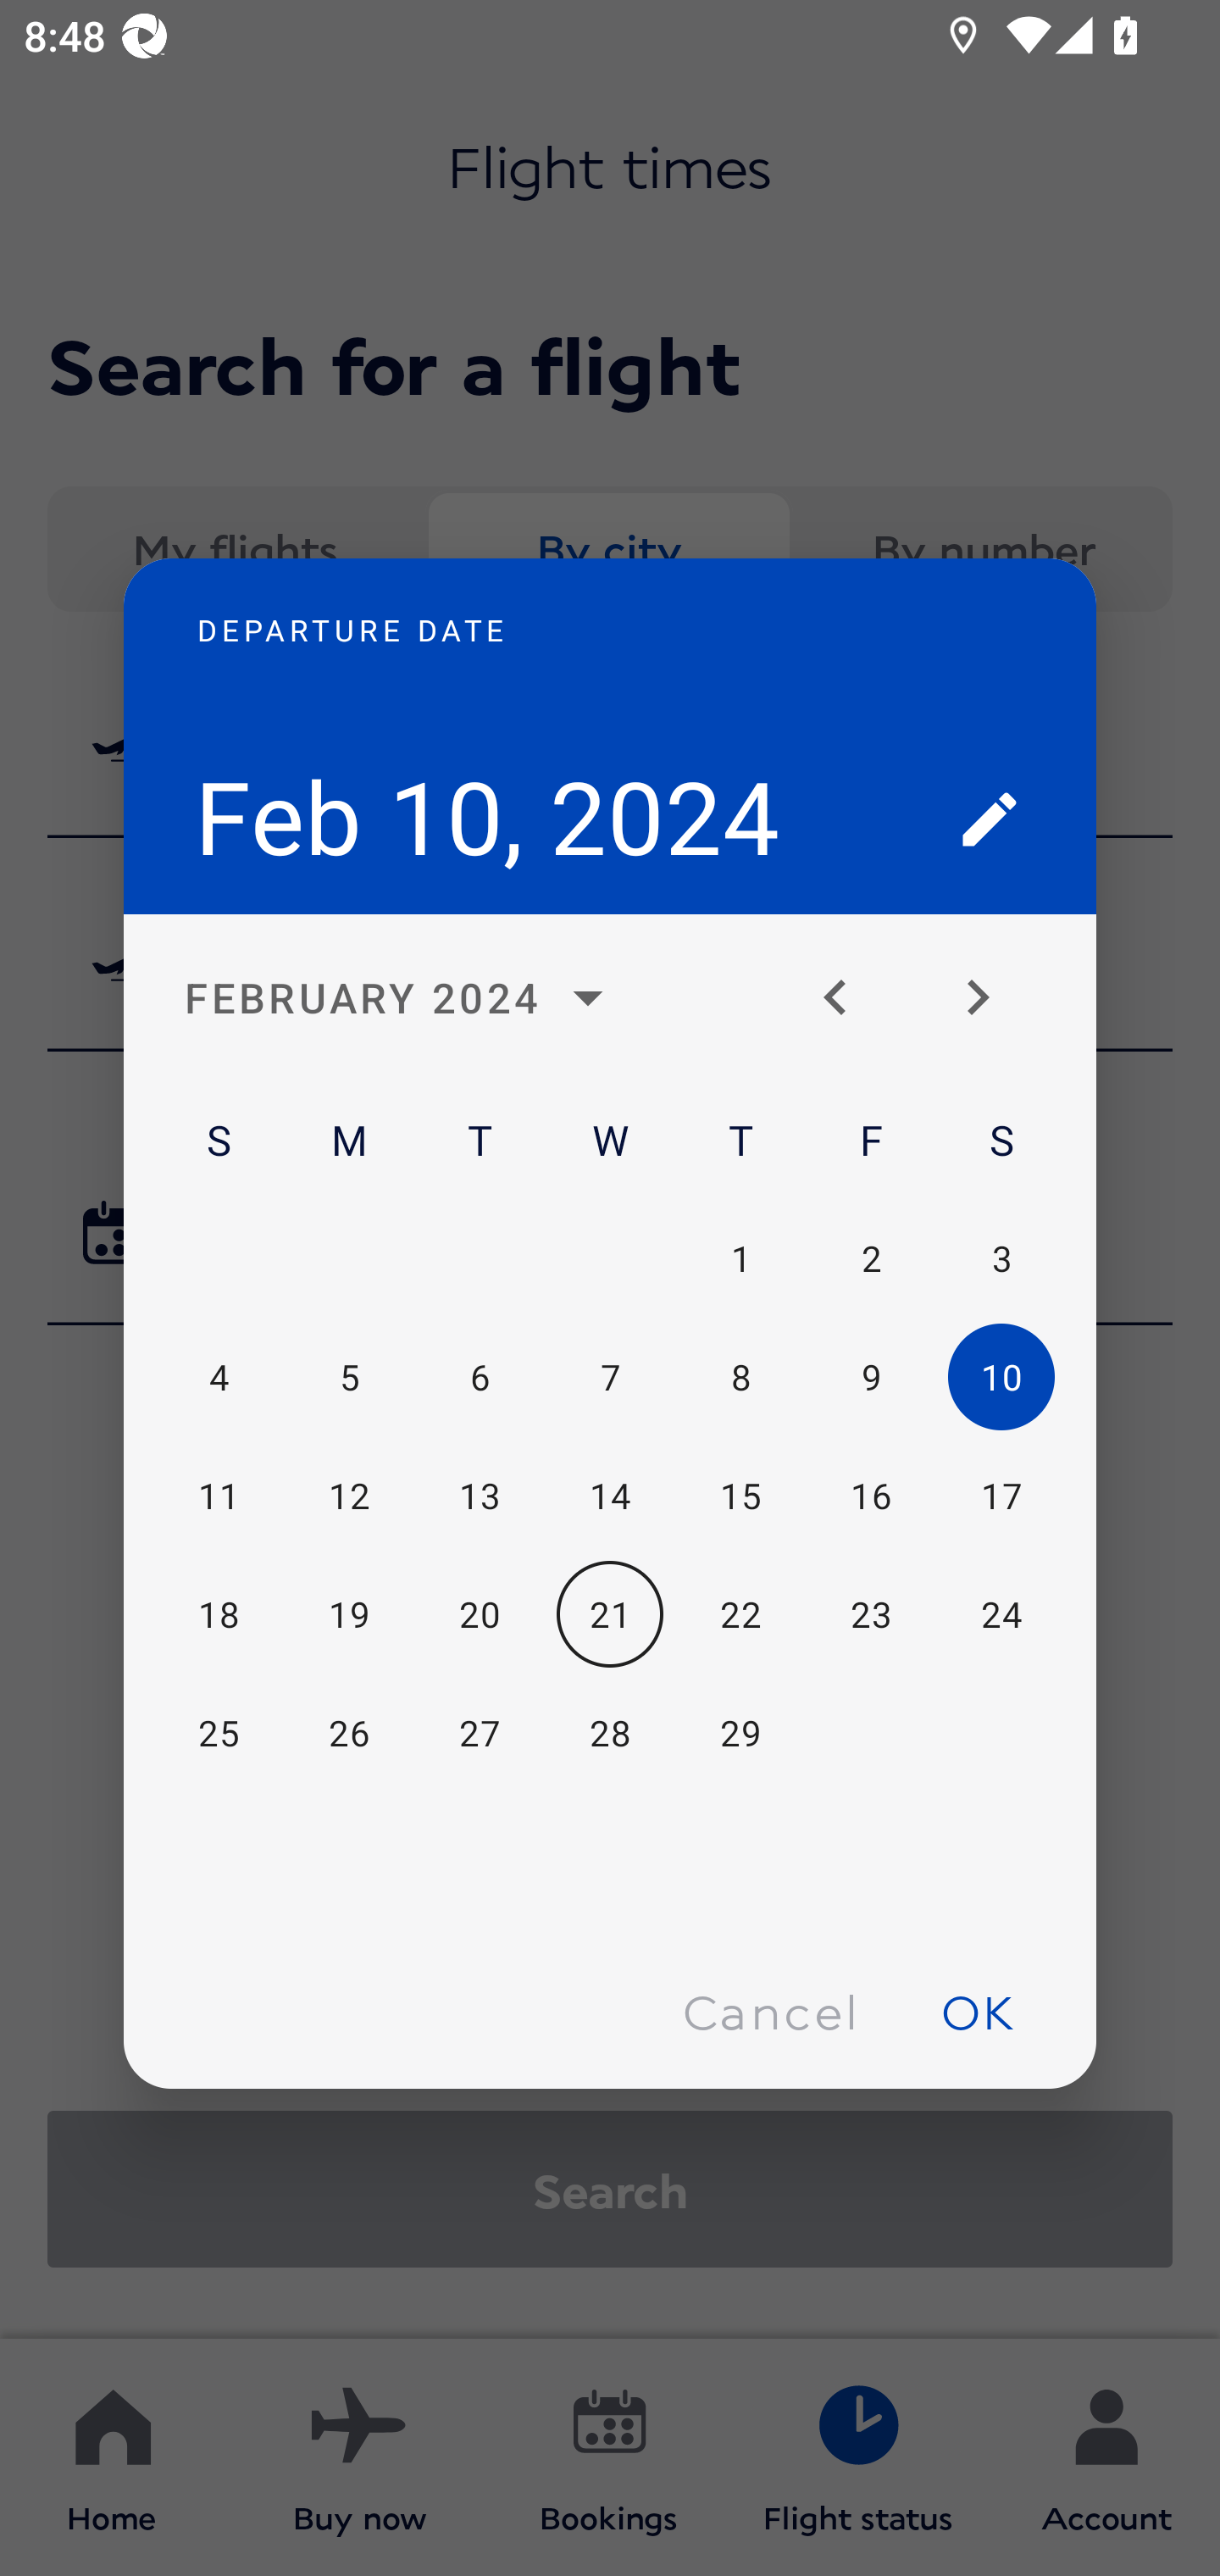 This screenshot has height=2576, width=1220. Describe the element at coordinates (219, 1615) in the screenshot. I see `18 Sun, Feb 18` at that location.